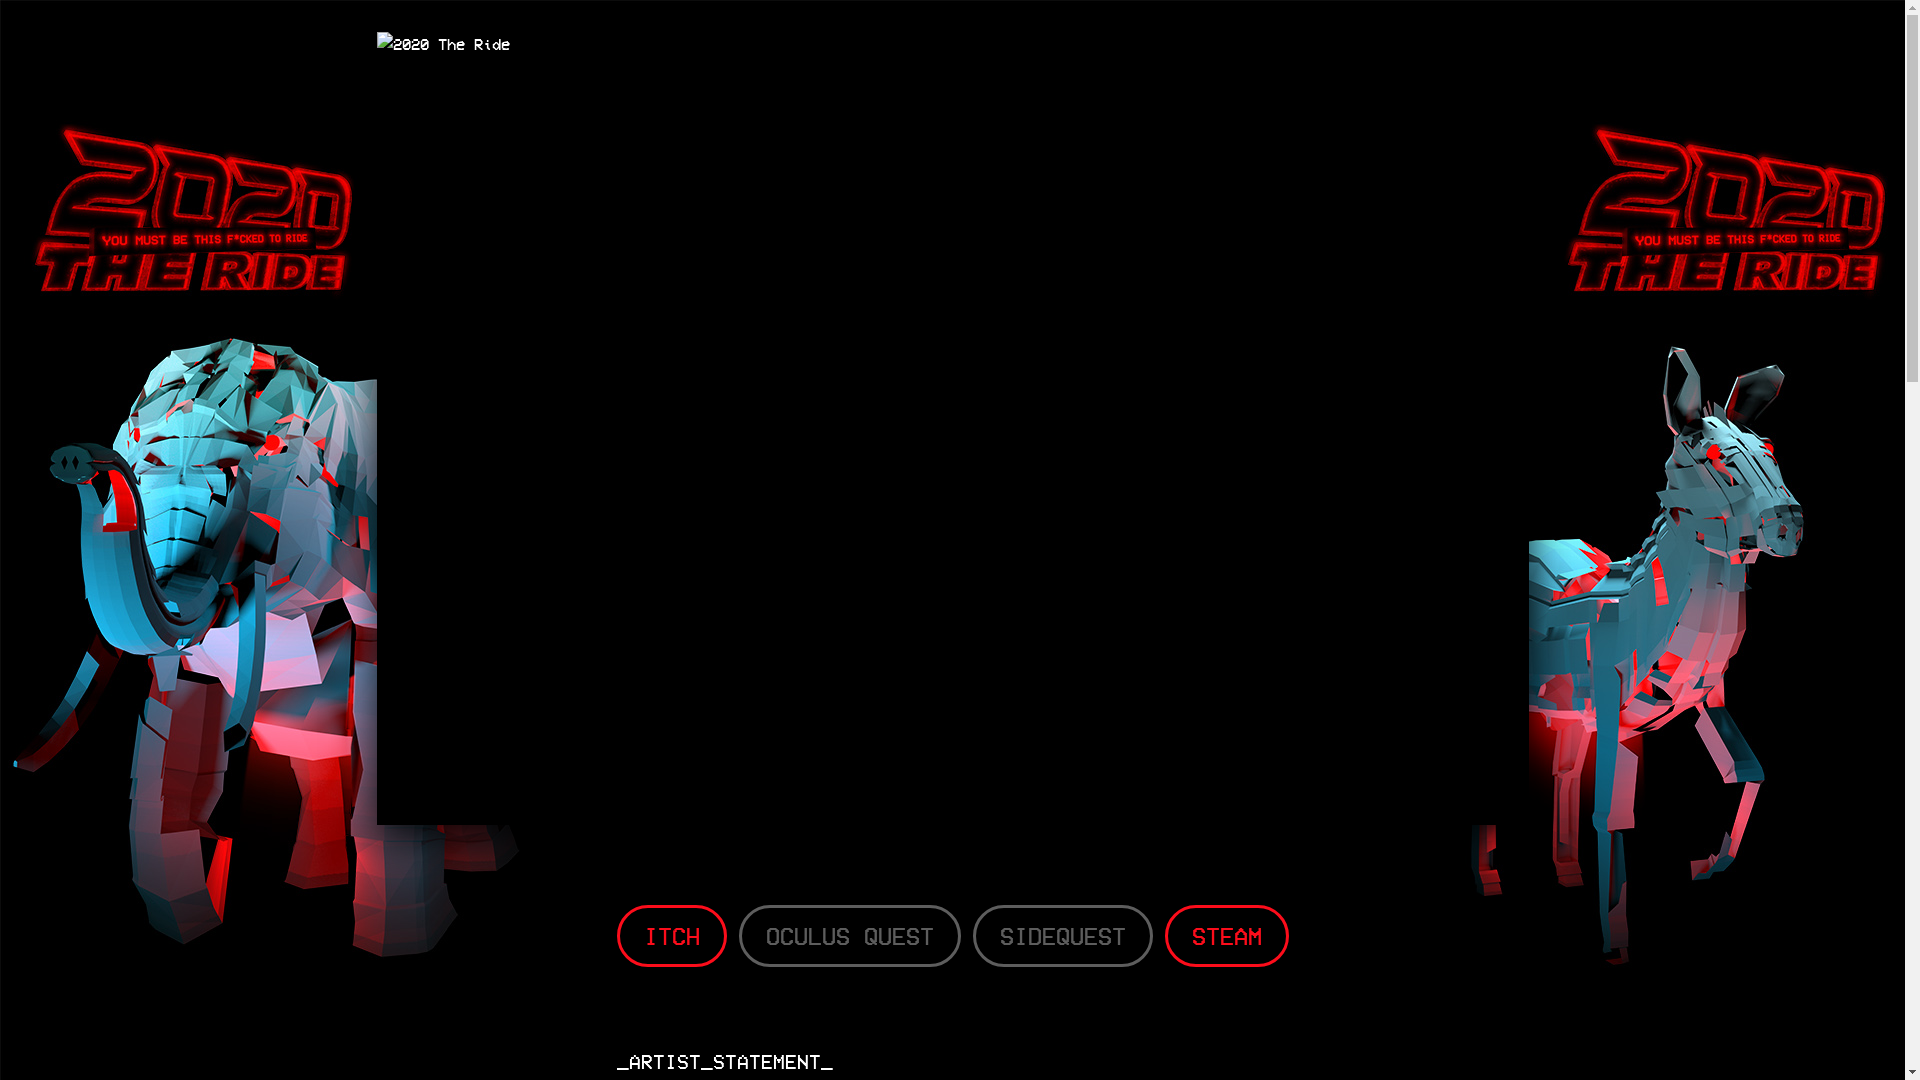 This screenshot has width=1920, height=1080. Describe the element at coordinates (671, 935) in the screenshot. I see `ITCH` at that location.